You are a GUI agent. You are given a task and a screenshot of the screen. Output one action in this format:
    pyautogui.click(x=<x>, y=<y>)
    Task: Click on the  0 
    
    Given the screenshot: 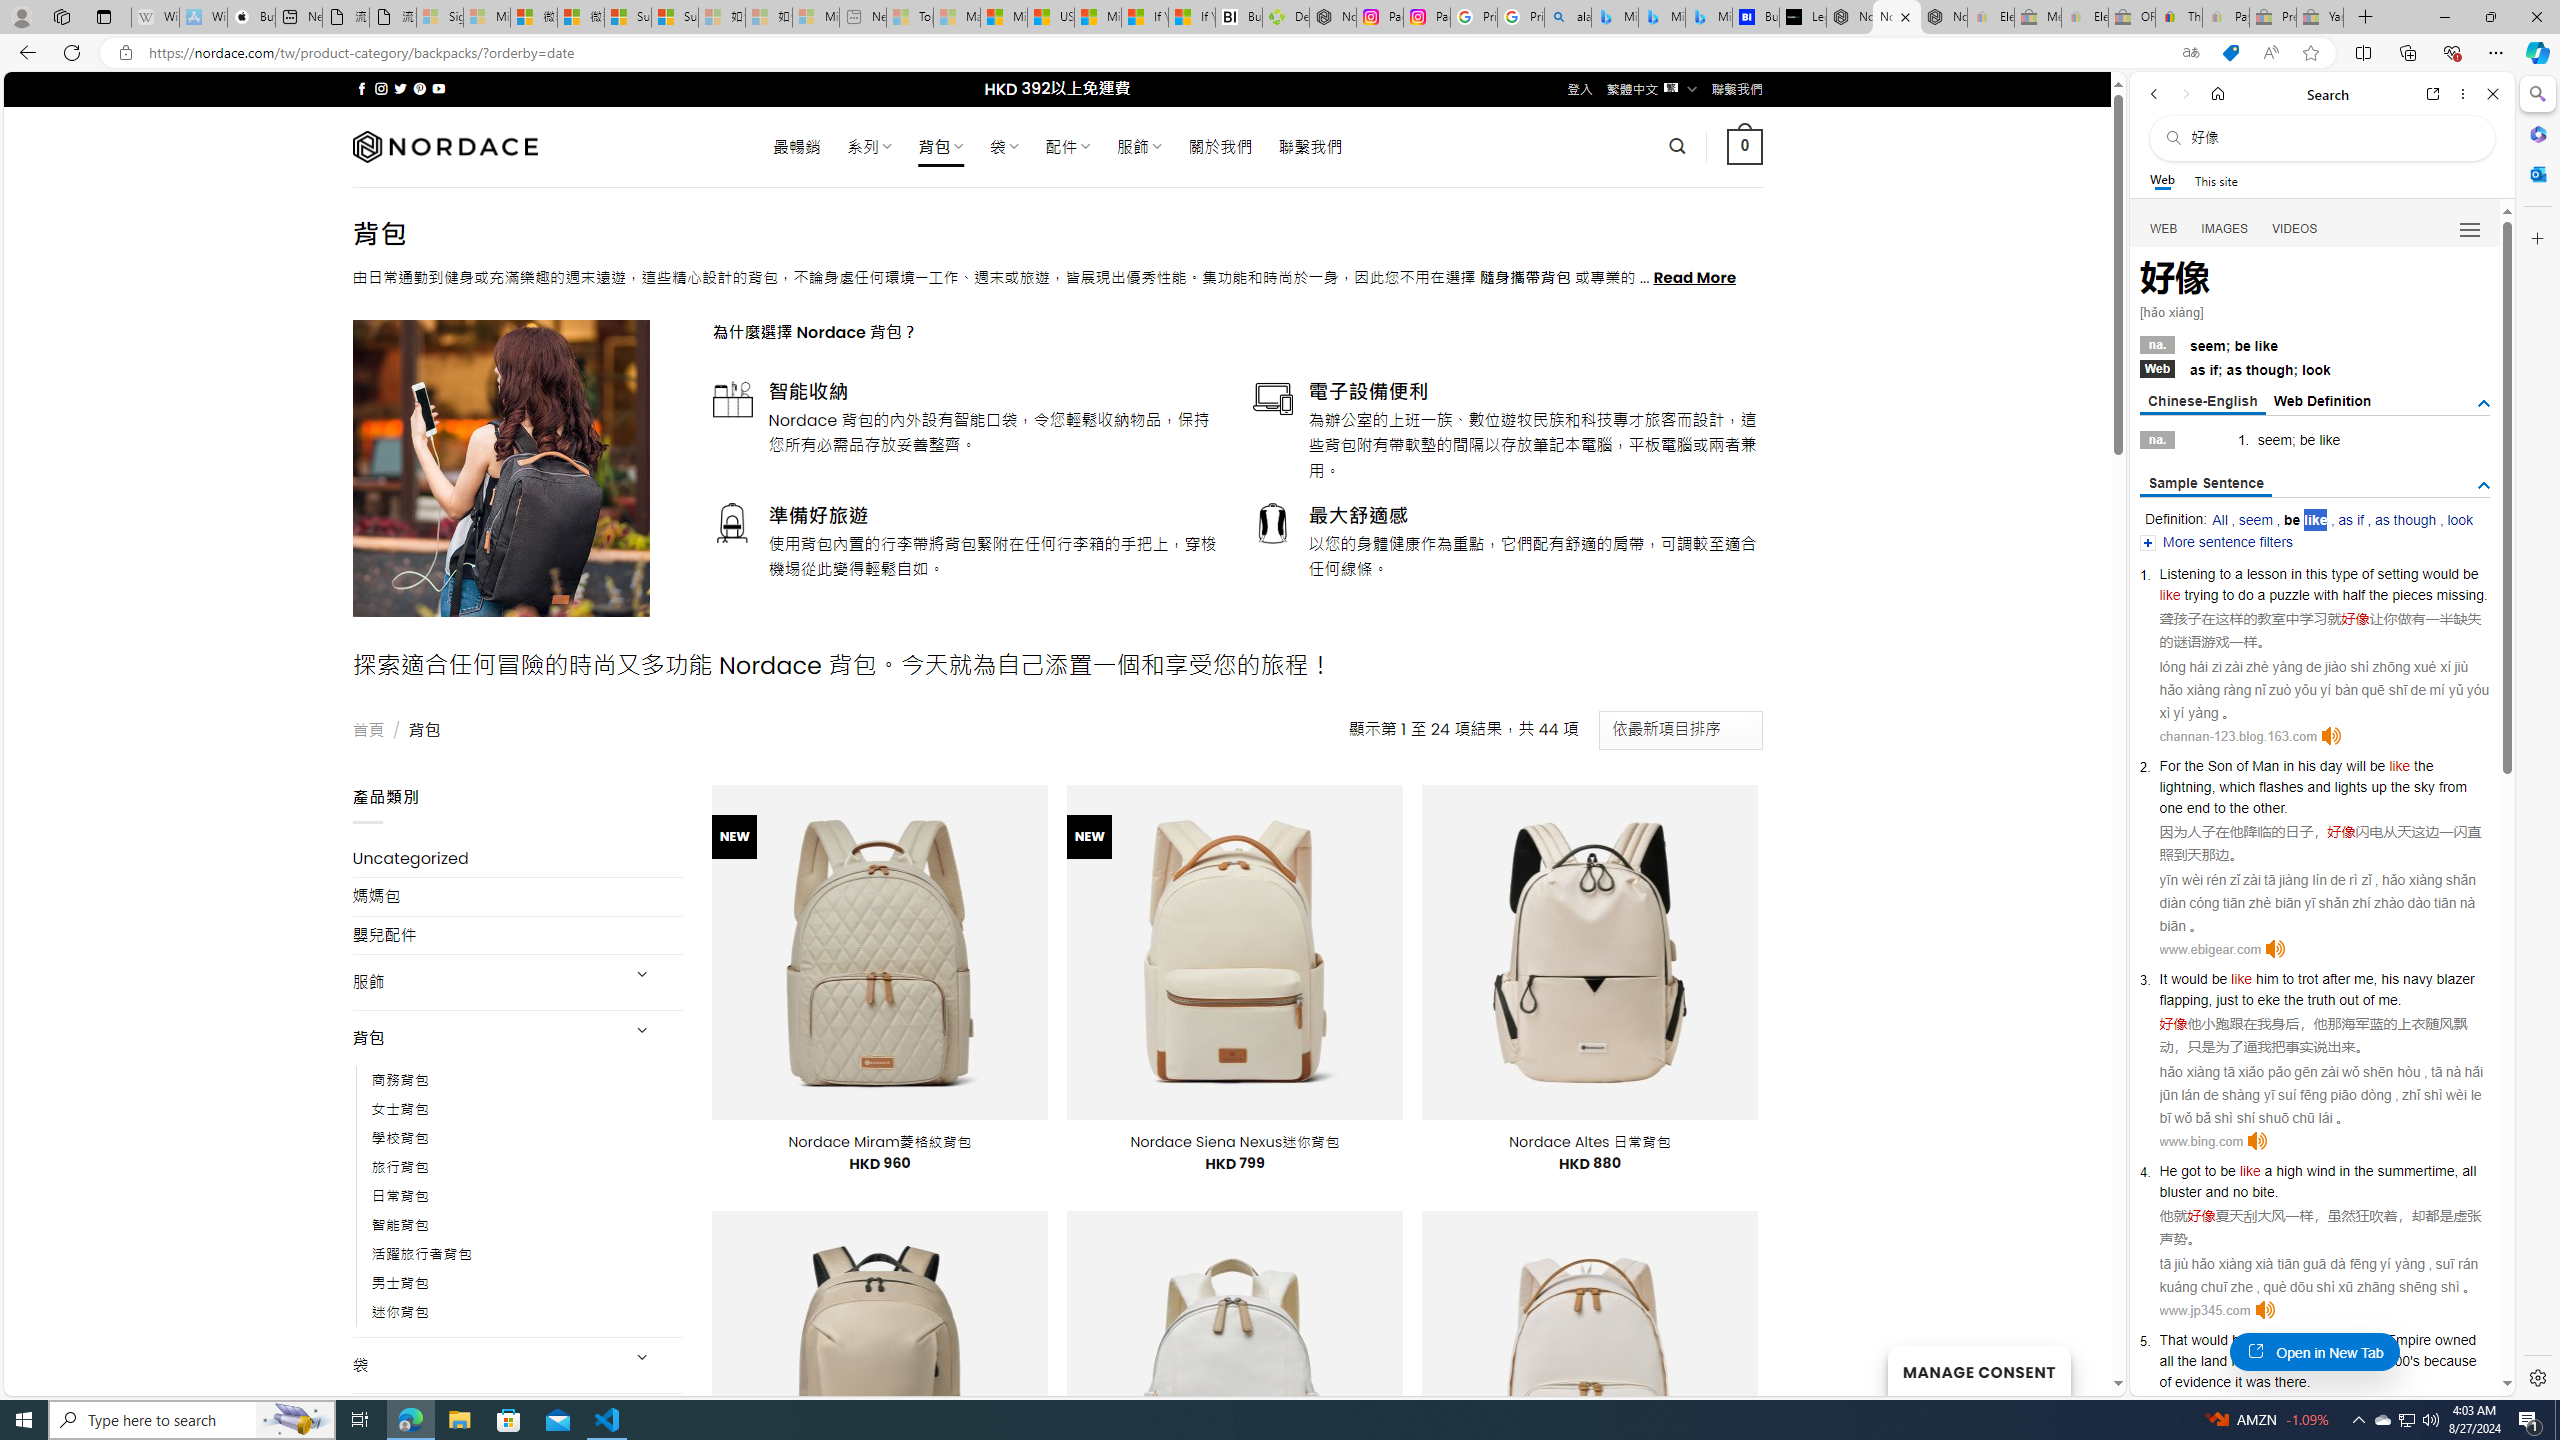 What is the action you would take?
    pyautogui.click(x=1746, y=146)
    